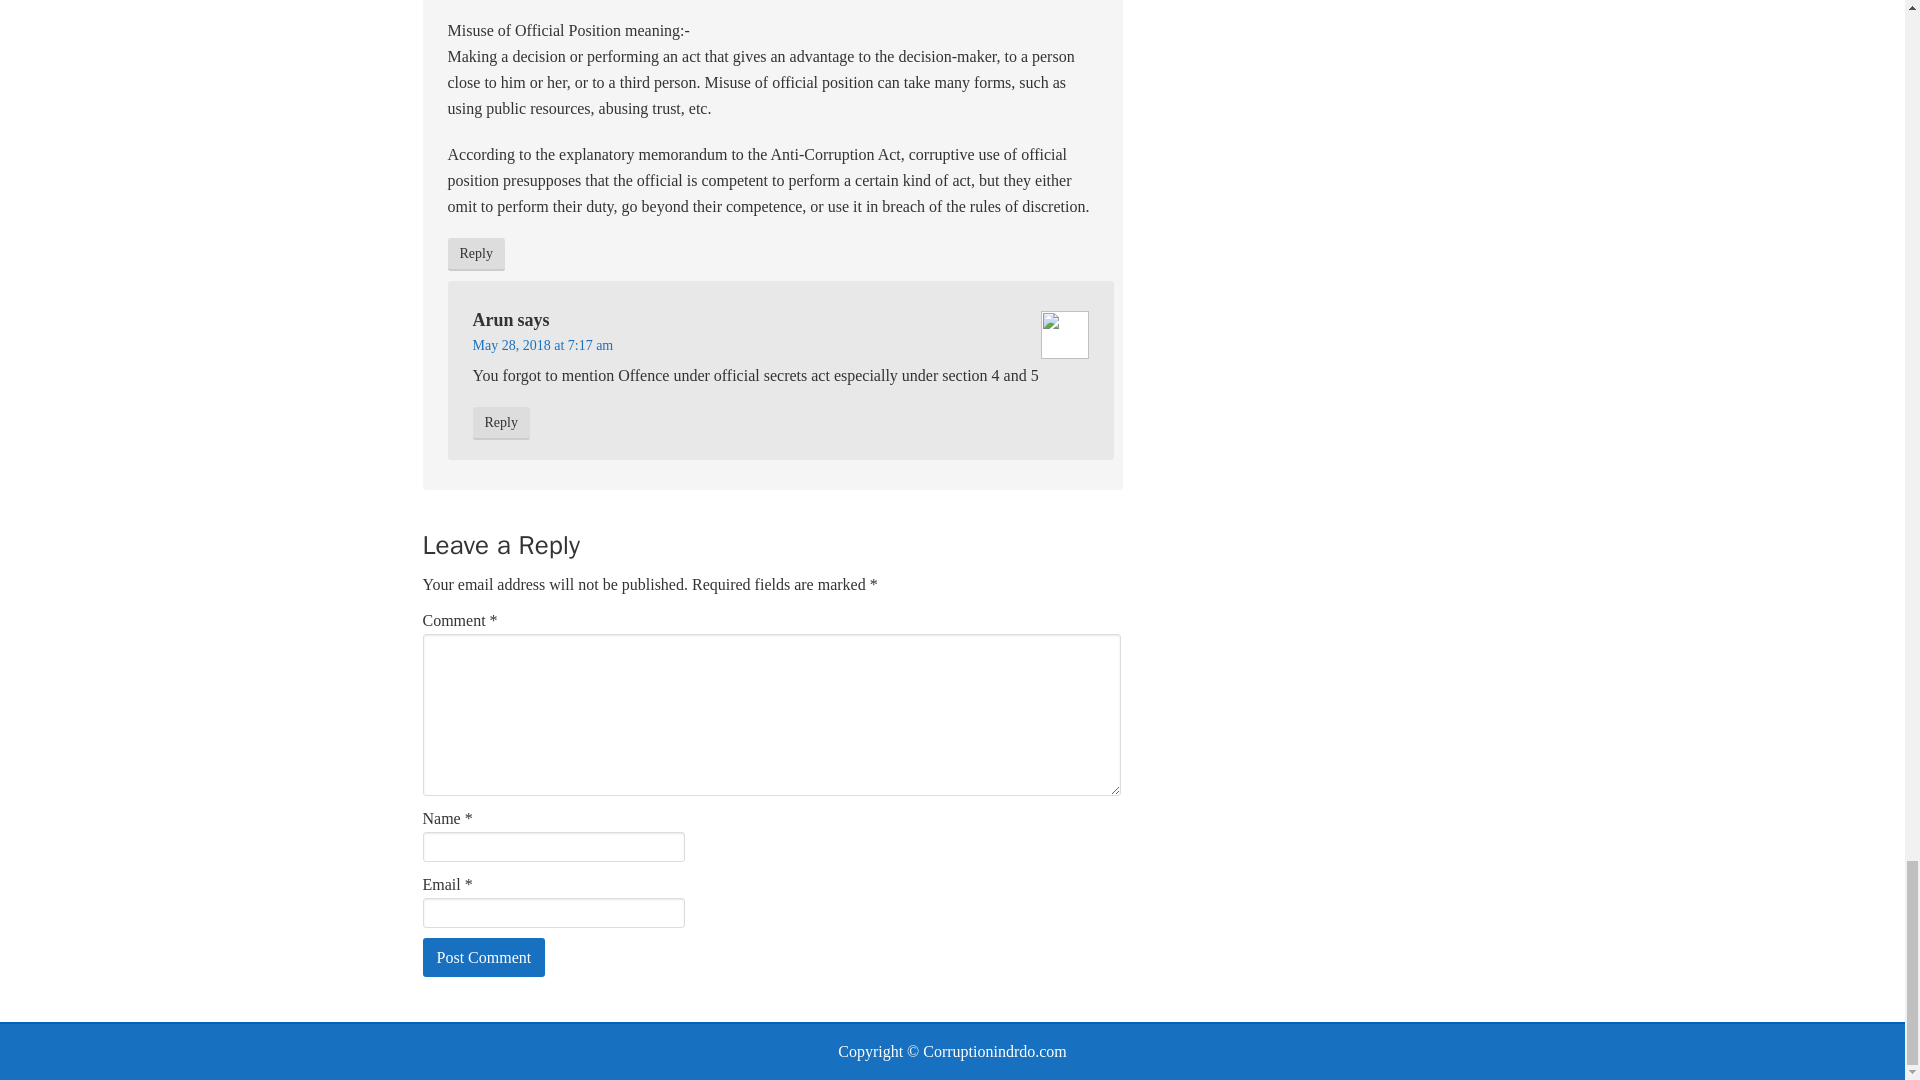 The width and height of the screenshot is (1920, 1080). What do you see at coordinates (484, 958) in the screenshot?
I see `Post Comment` at bounding box center [484, 958].